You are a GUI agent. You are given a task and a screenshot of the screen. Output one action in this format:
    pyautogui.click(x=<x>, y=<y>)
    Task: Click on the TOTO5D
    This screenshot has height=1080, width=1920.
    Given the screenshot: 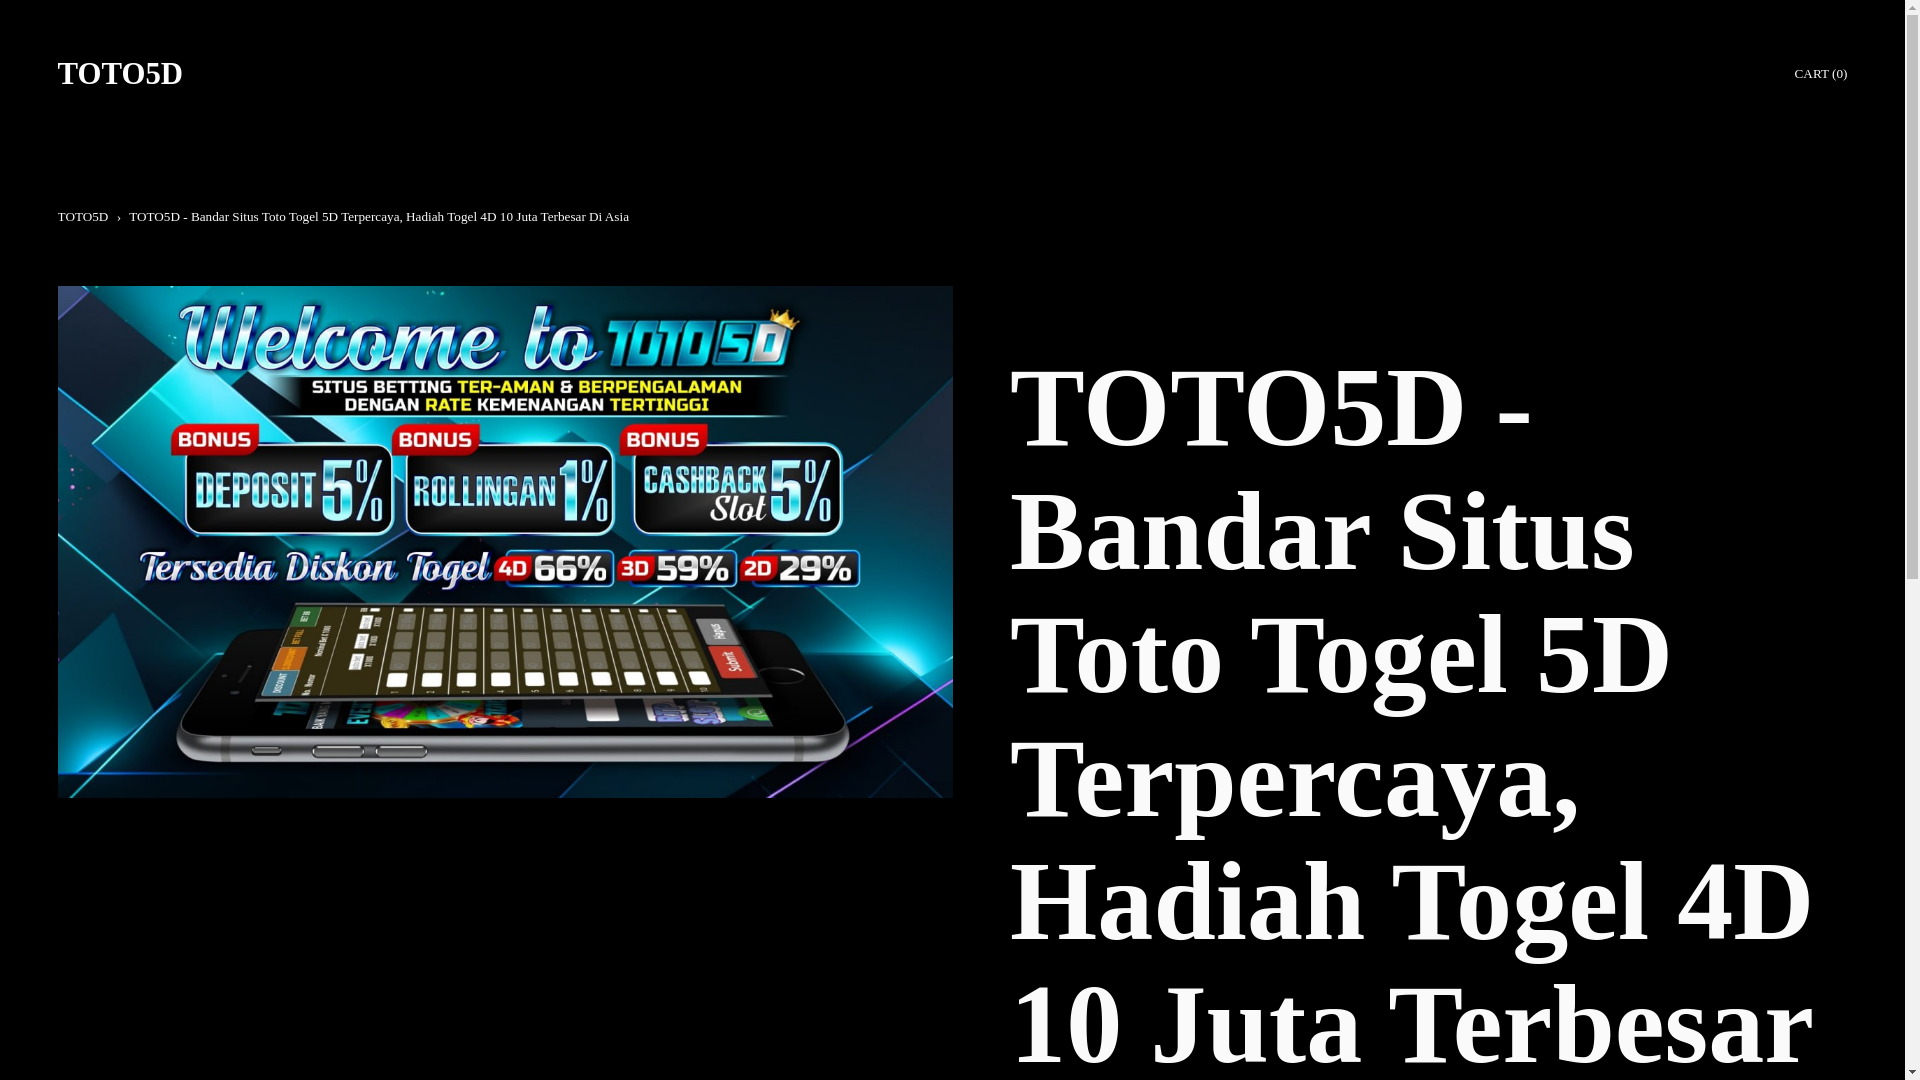 What is the action you would take?
    pyautogui.click(x=83, y=216)
    